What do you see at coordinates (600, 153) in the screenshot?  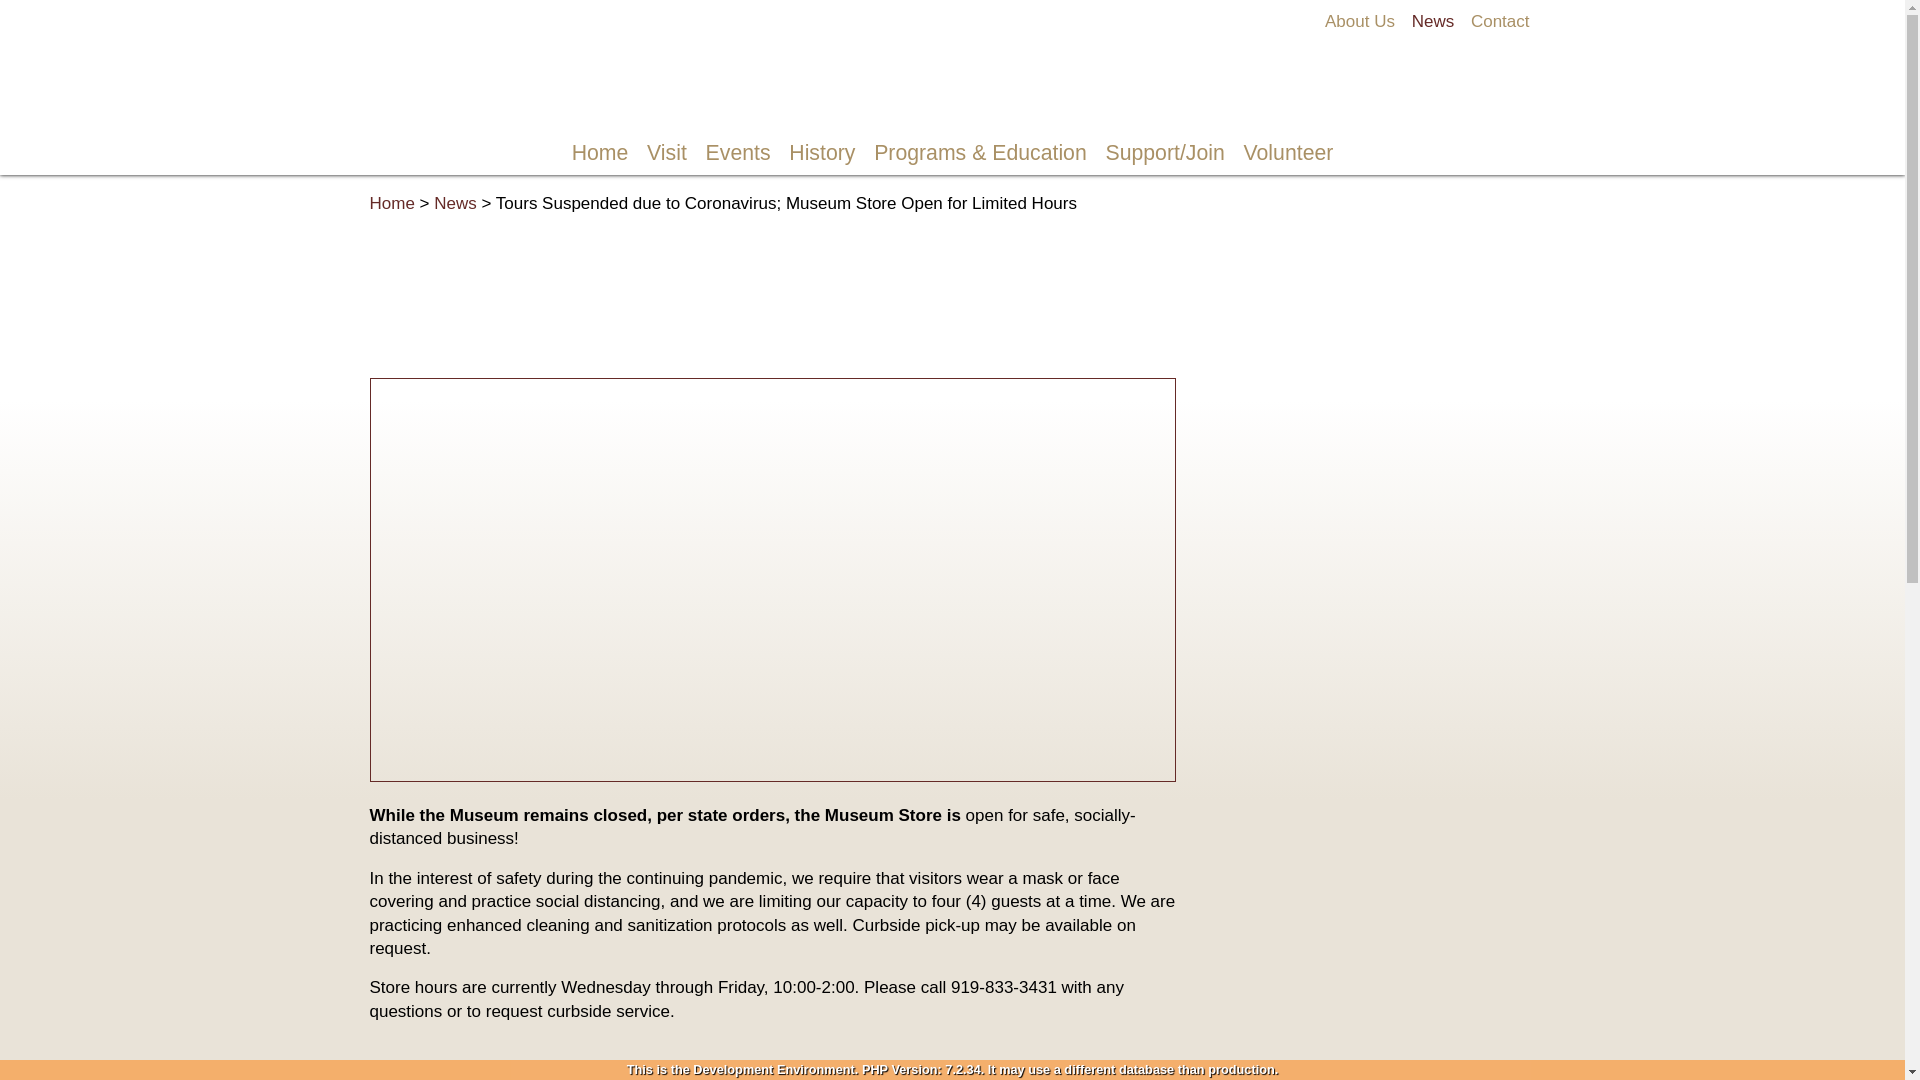 I see `Home` at bounding box center [600, 153].